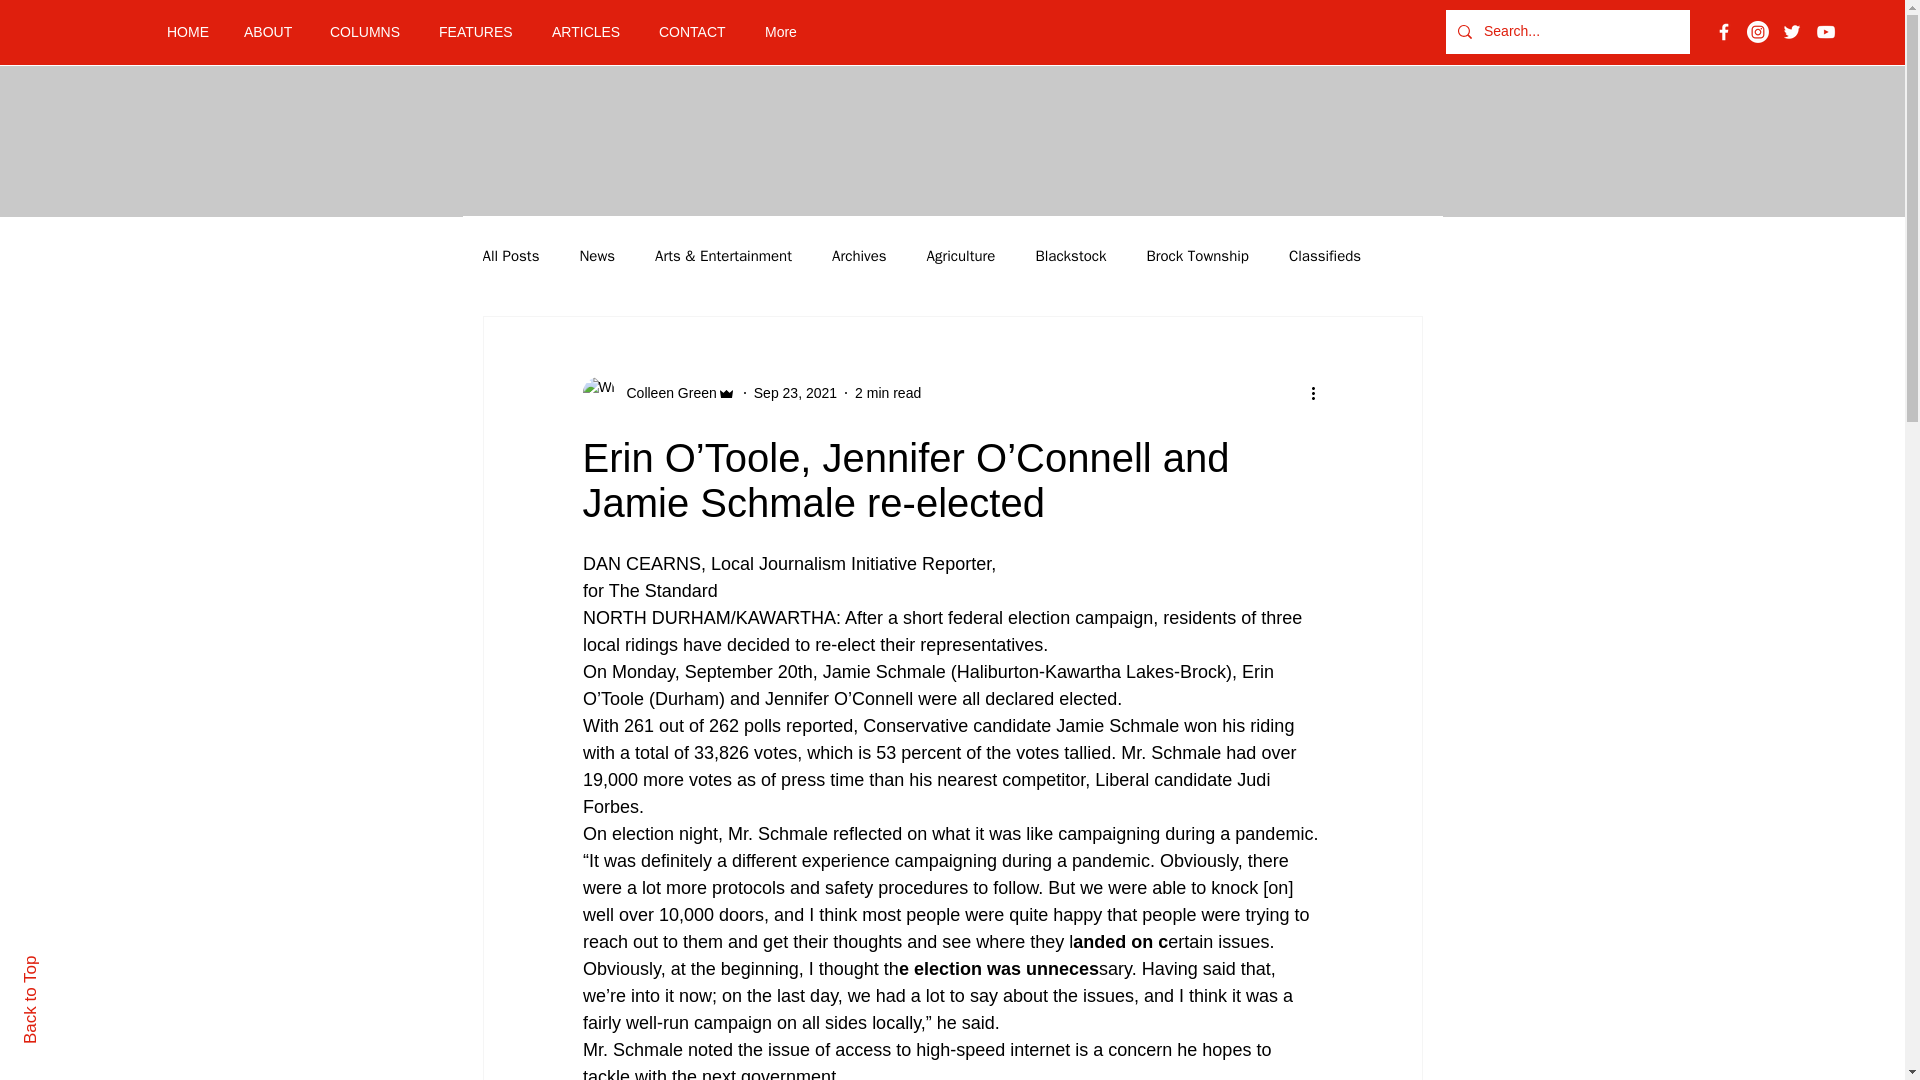 The width and height of the screenshot is (1920, 1080). What do you see at coordinates (859, 255) in the screenshot?
I see `Archives` at bounding box center [859, 255].